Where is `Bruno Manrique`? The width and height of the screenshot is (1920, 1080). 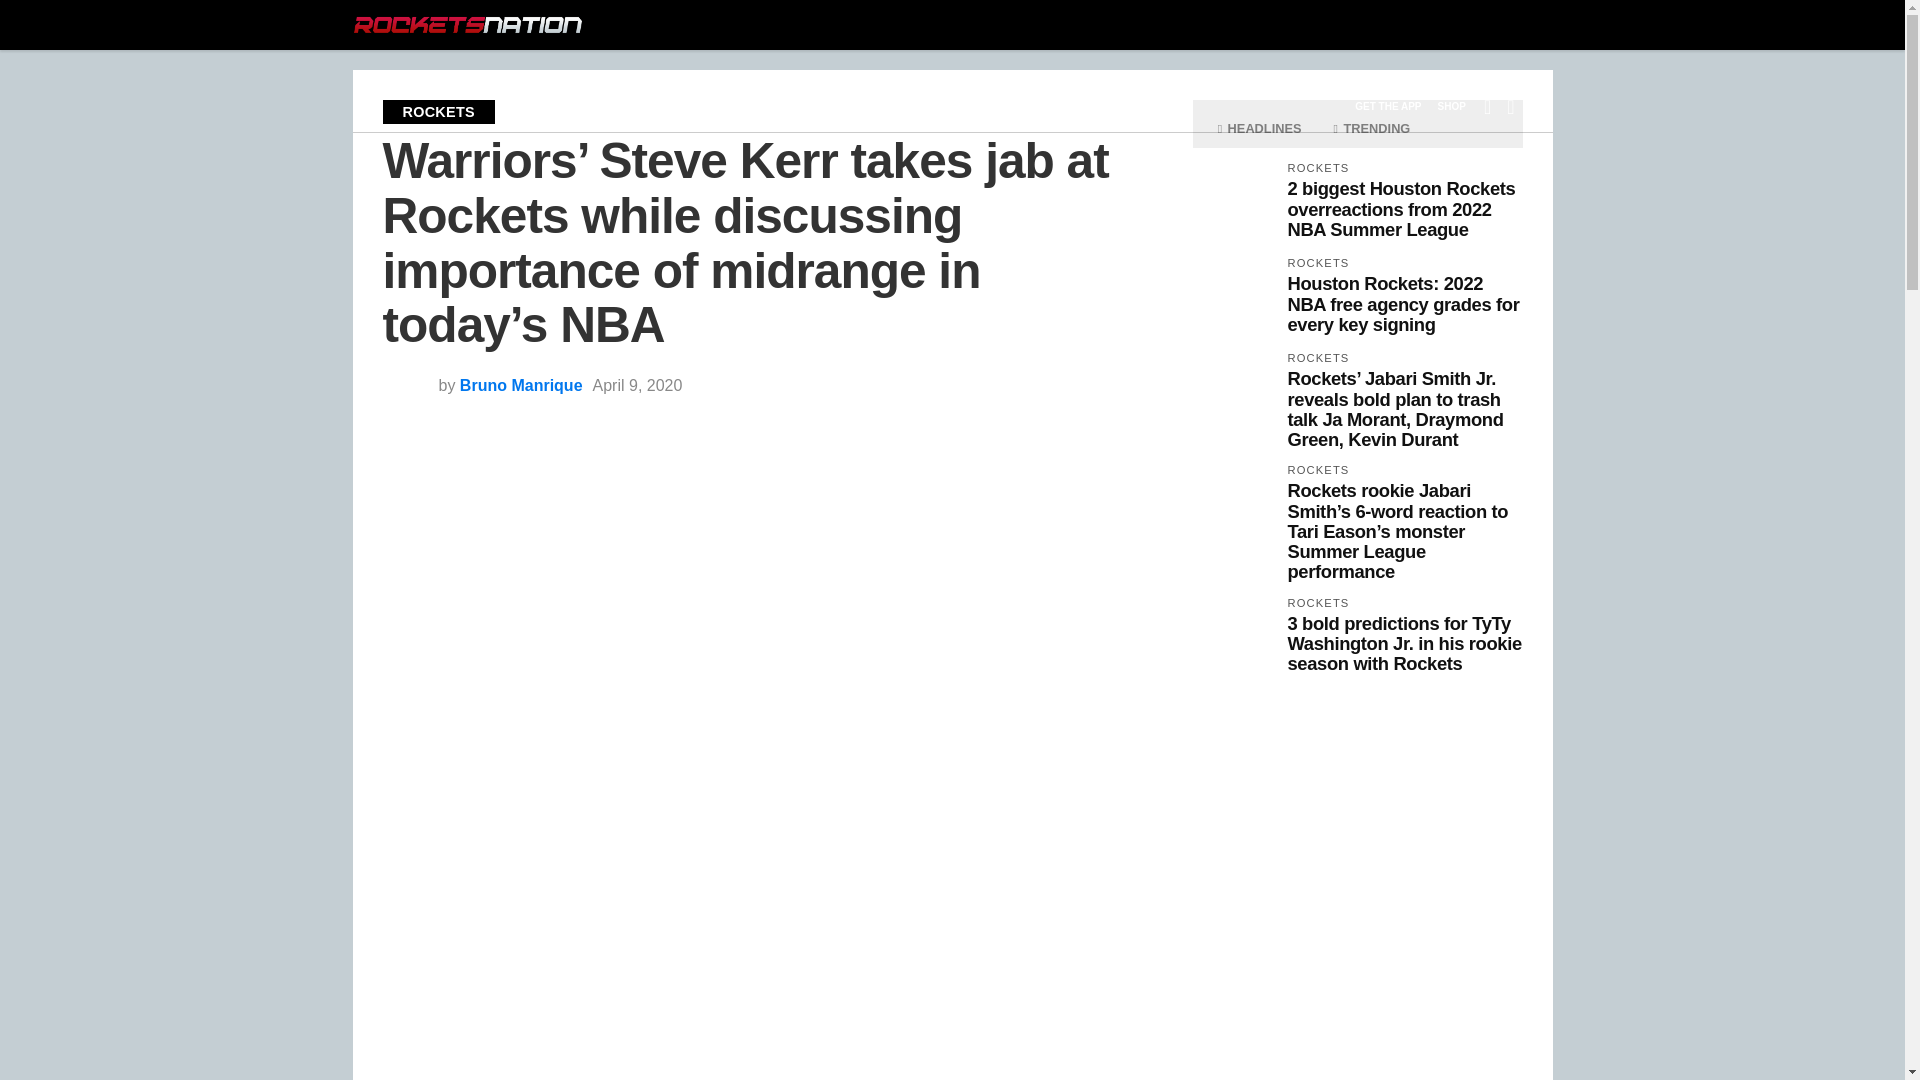 Bruno Manrique is located at coordinates (522, 385).